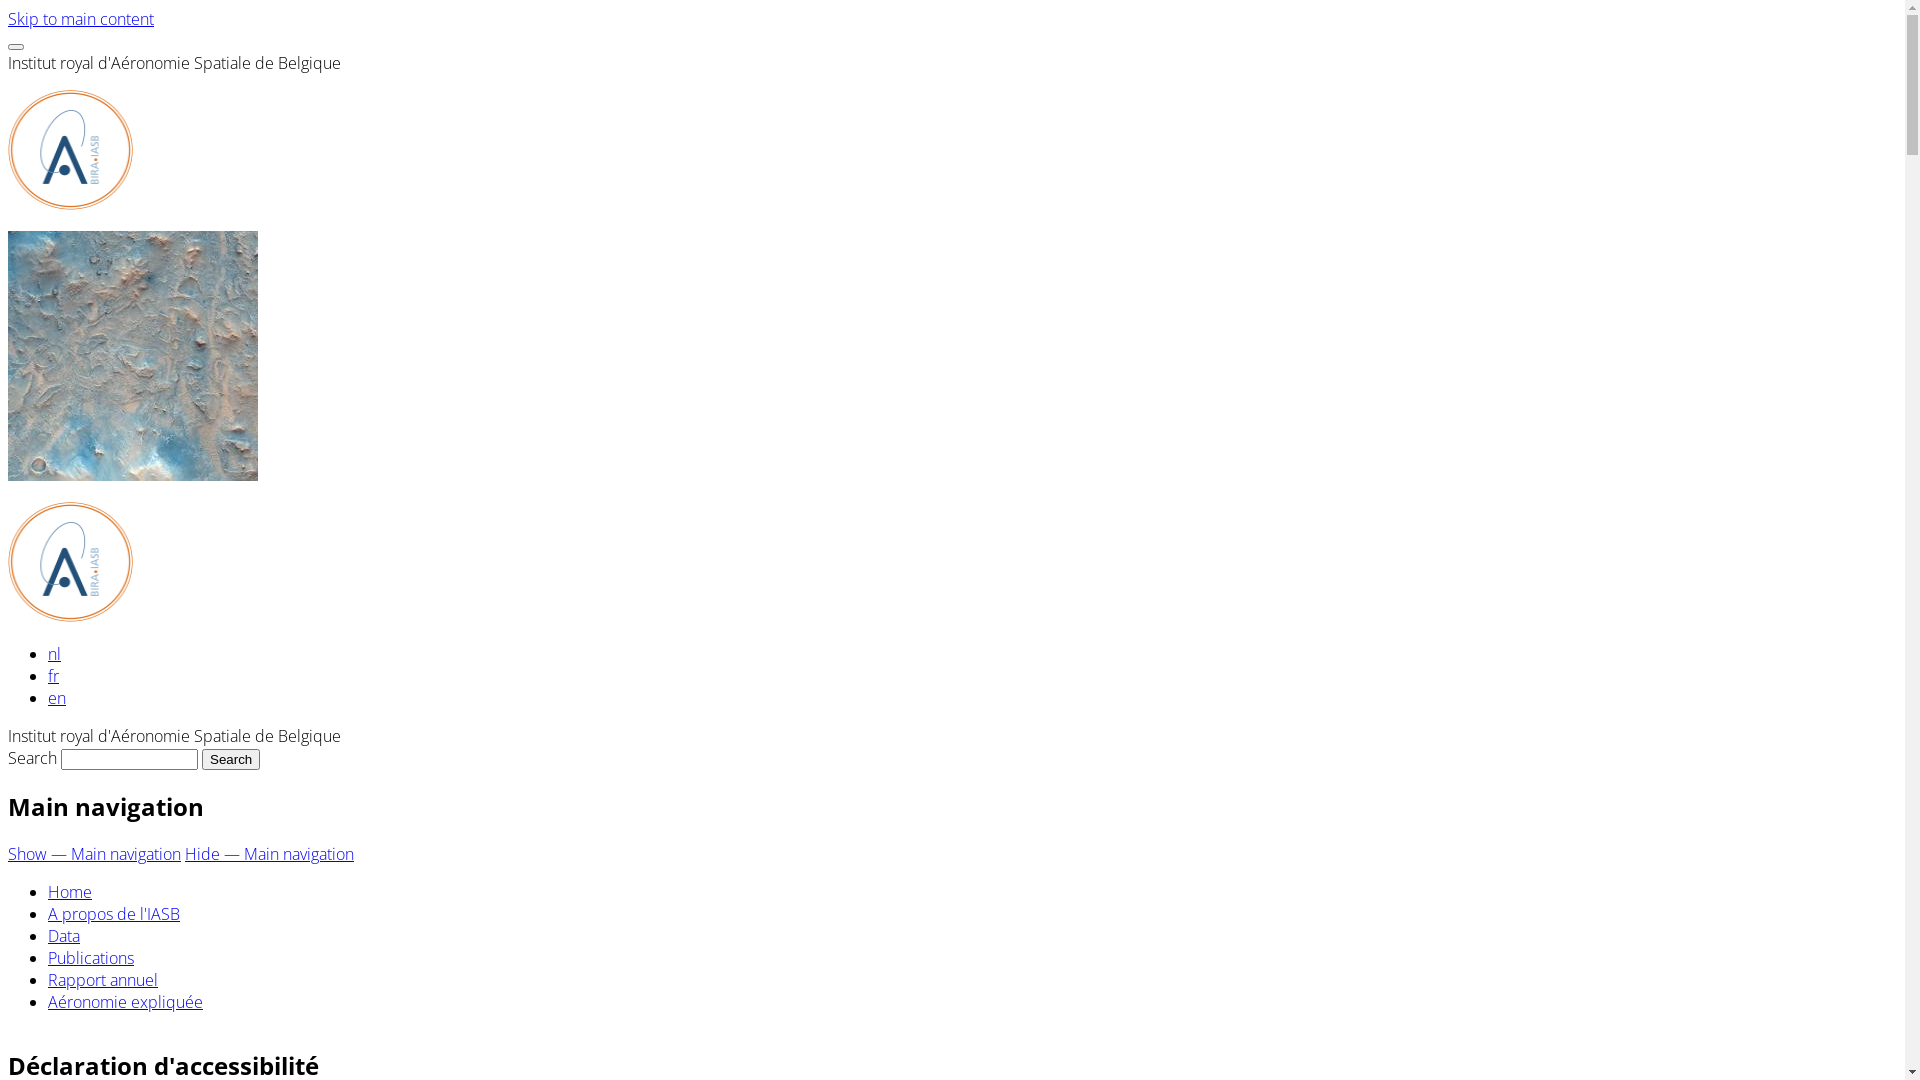 The height and width of the screenshot is (1080, 1920). What do you see at coordinates (231, 759) in the screenshot?
I see `Search` at bounding box center [231, 759].